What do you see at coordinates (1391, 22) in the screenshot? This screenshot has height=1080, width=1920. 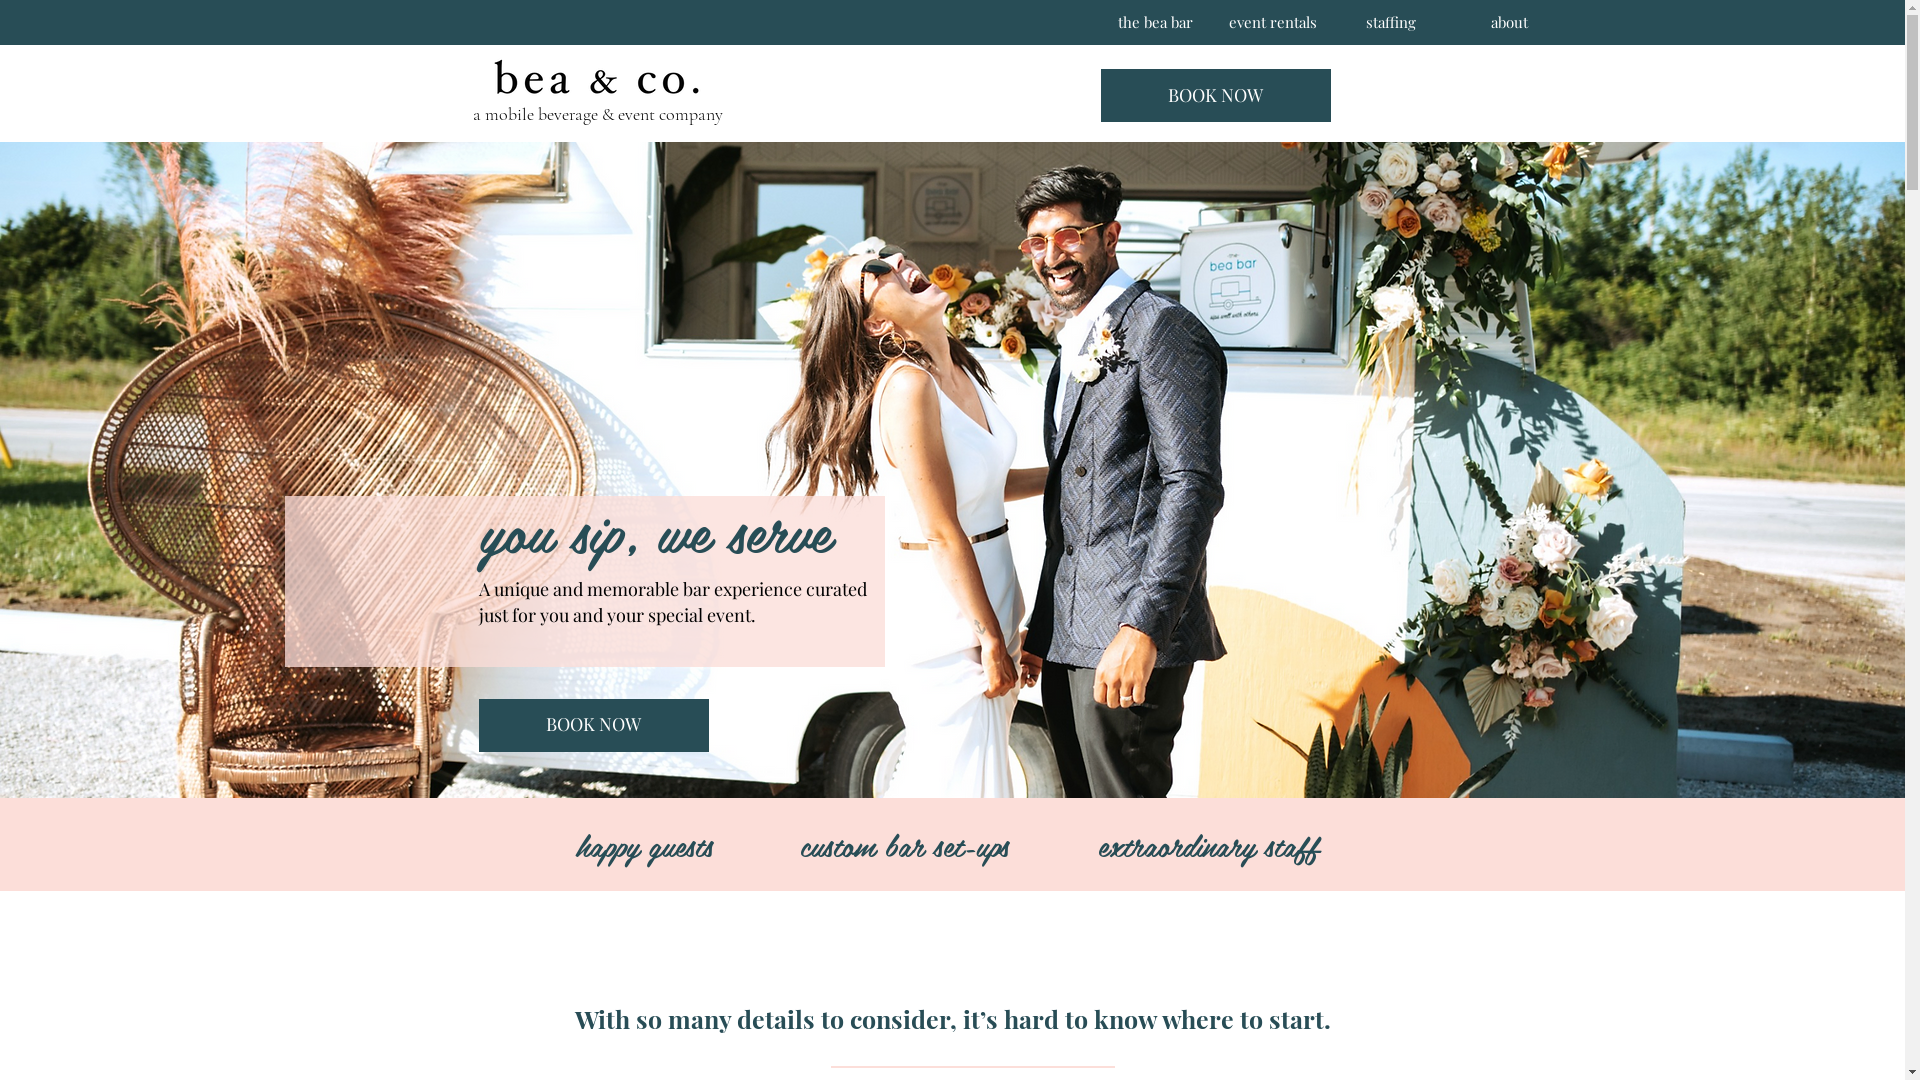 I see `staffing` at bounding box center [1391, 22].